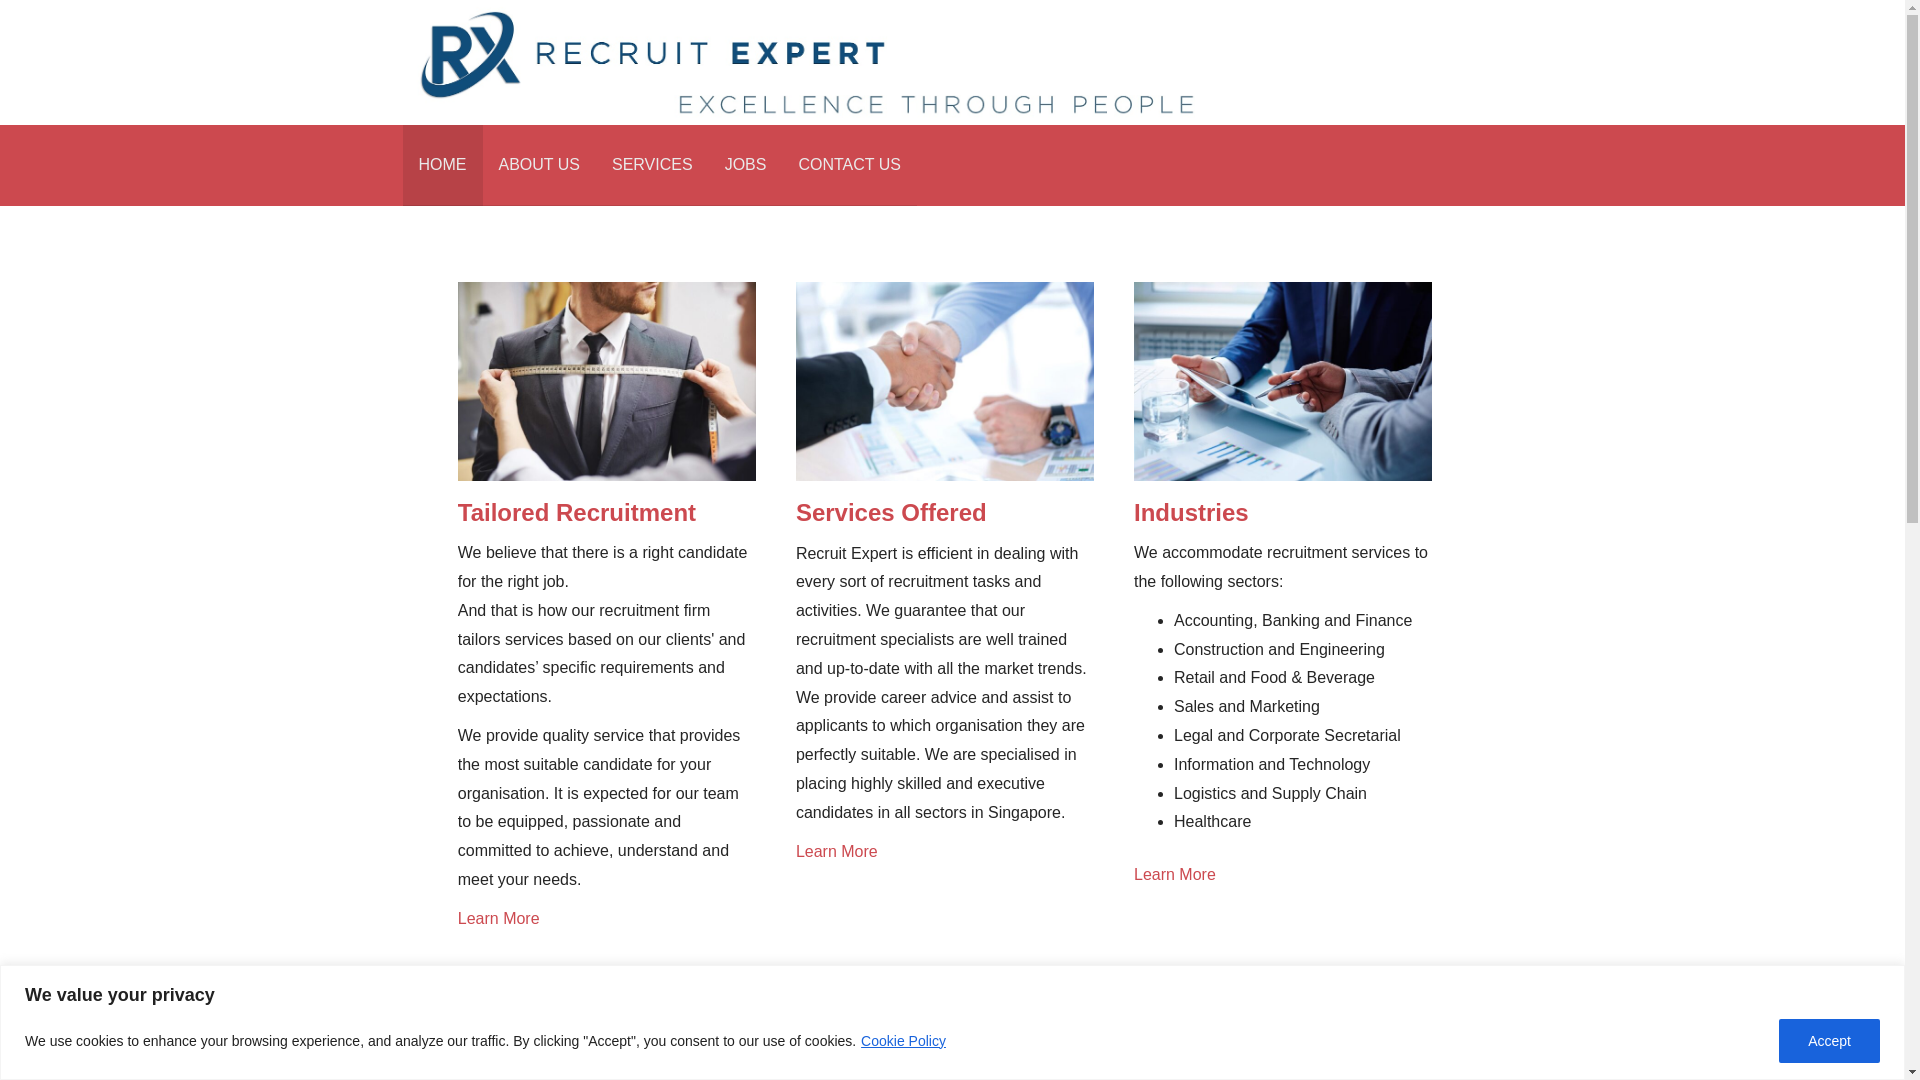  What do you see at coordinates (945, 852) in the screenshot?
I see `Learn More` at bounding box center [945, 852].